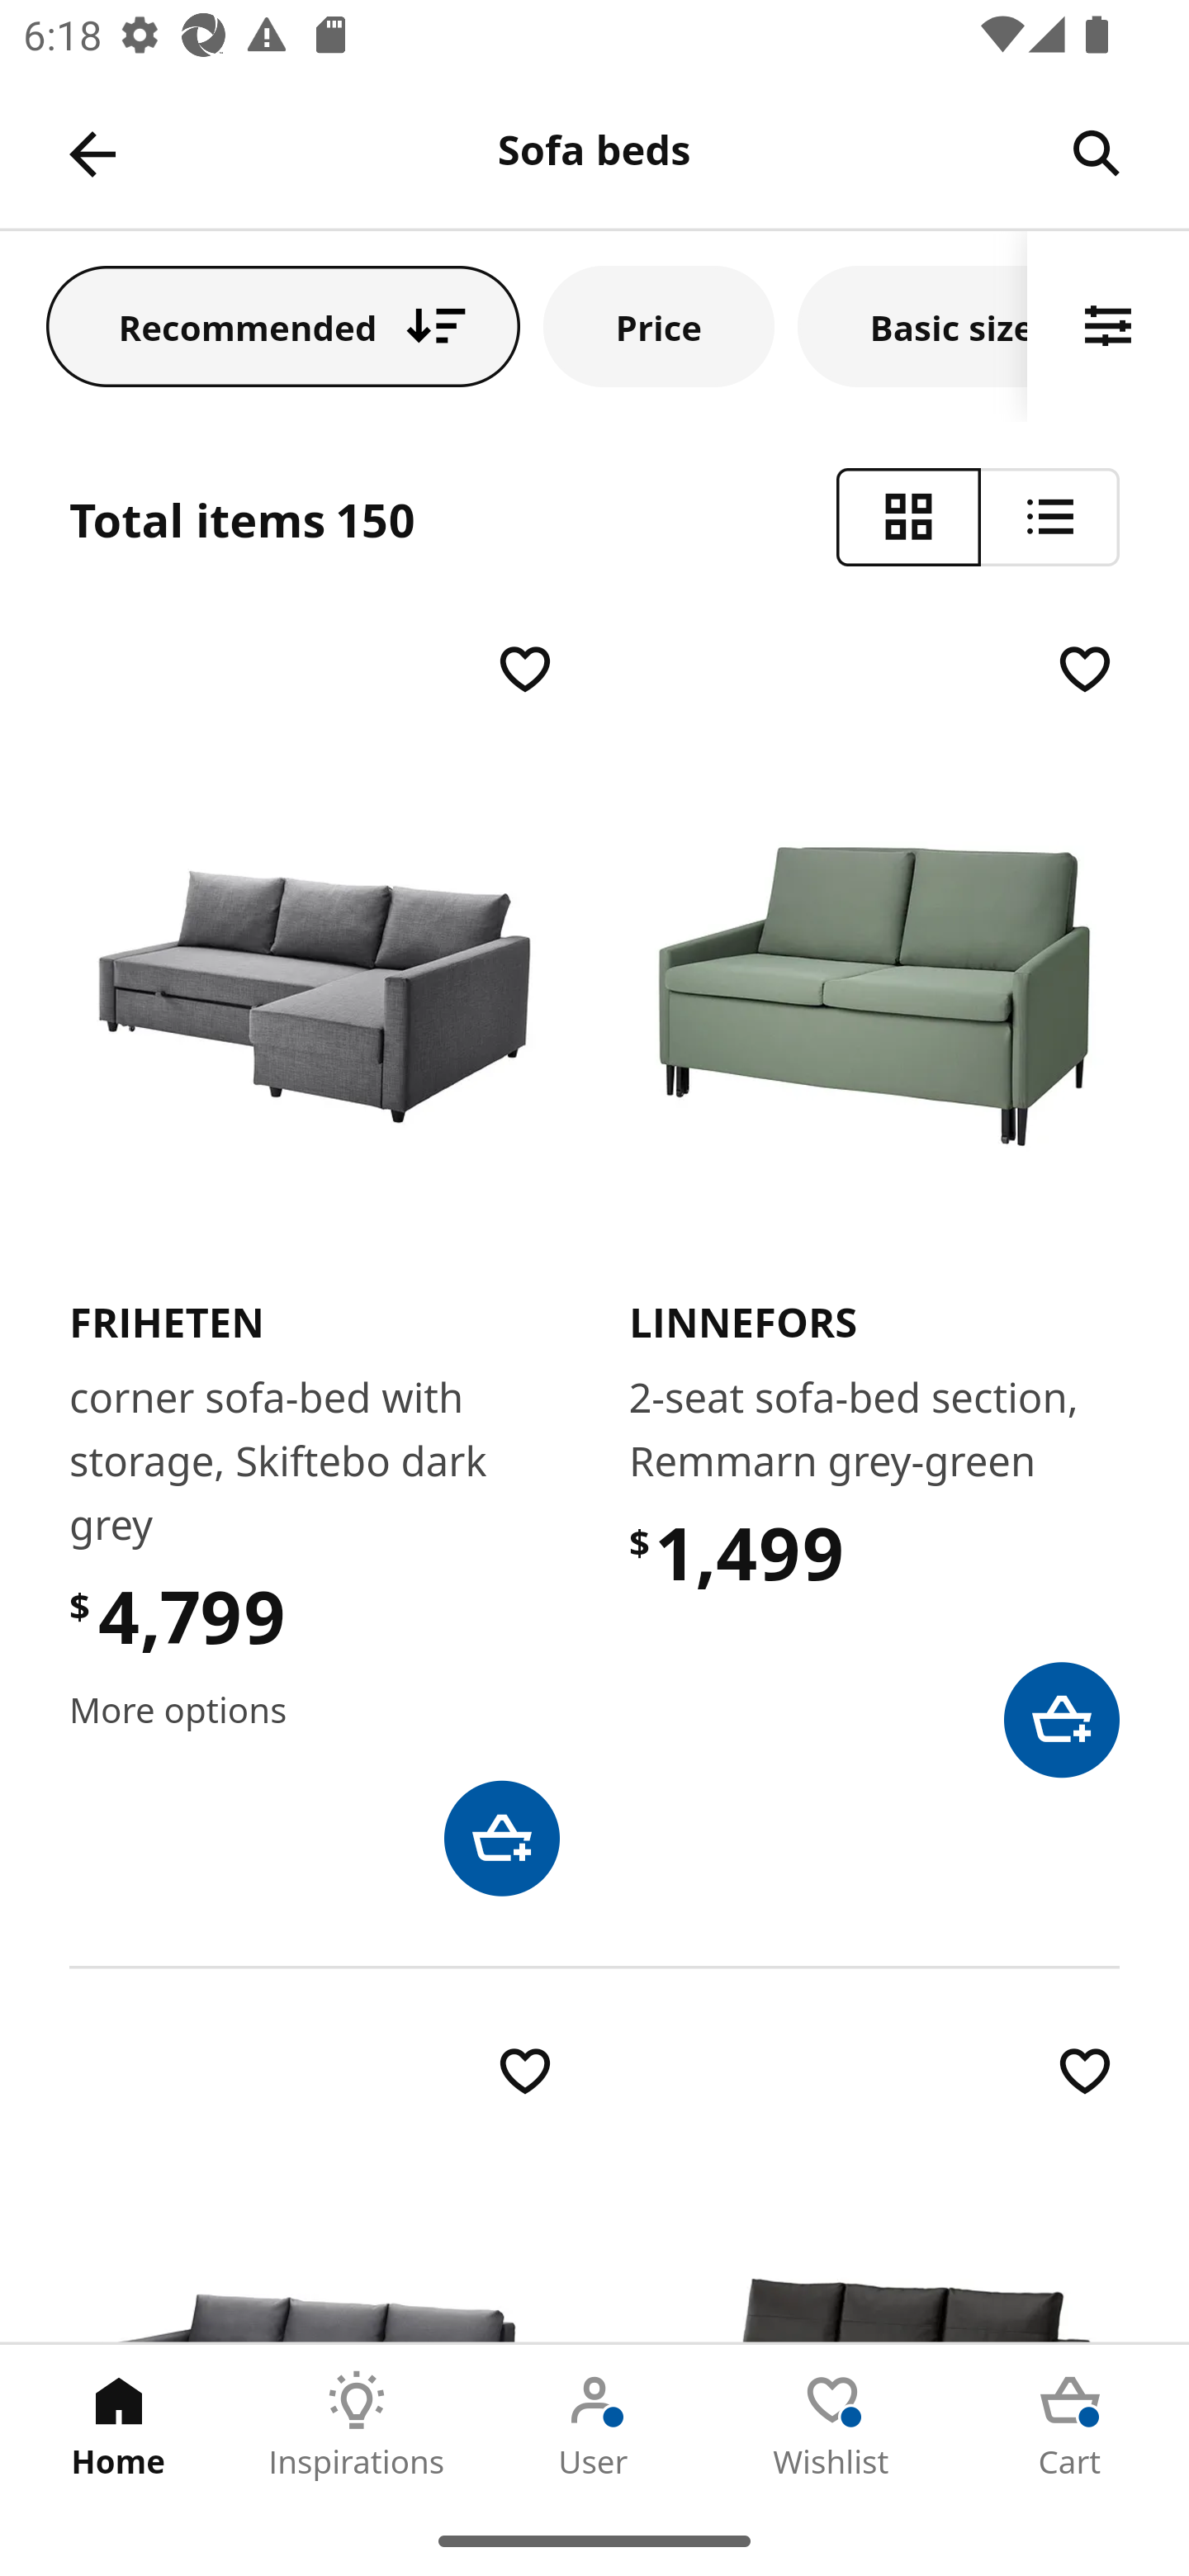 This screenshot has height=2576, width=1189. Describe the element at coordinates (1070, 2425) in the screenshot. I see `Cart
Tab 5 of 5` at that location.